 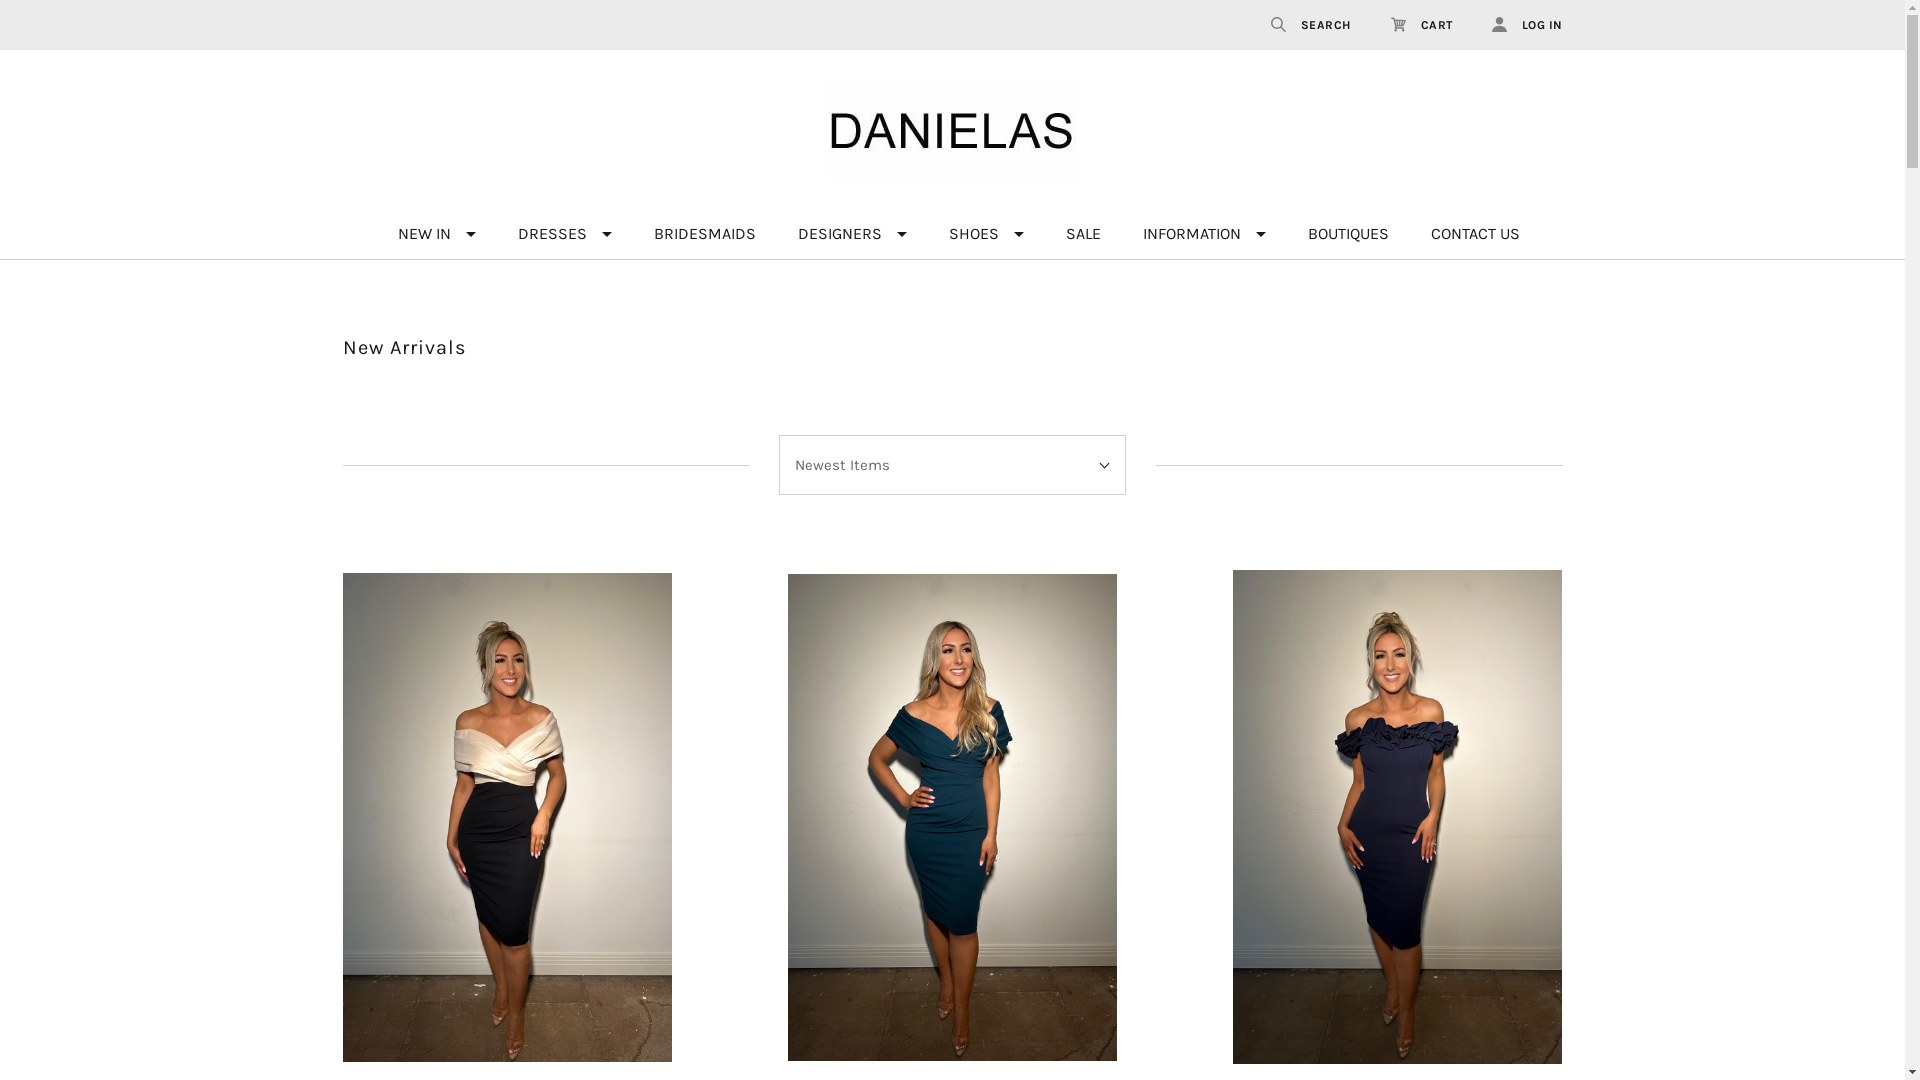 I want to click on BRIDESMAIDS, so click(x=704, y=234).